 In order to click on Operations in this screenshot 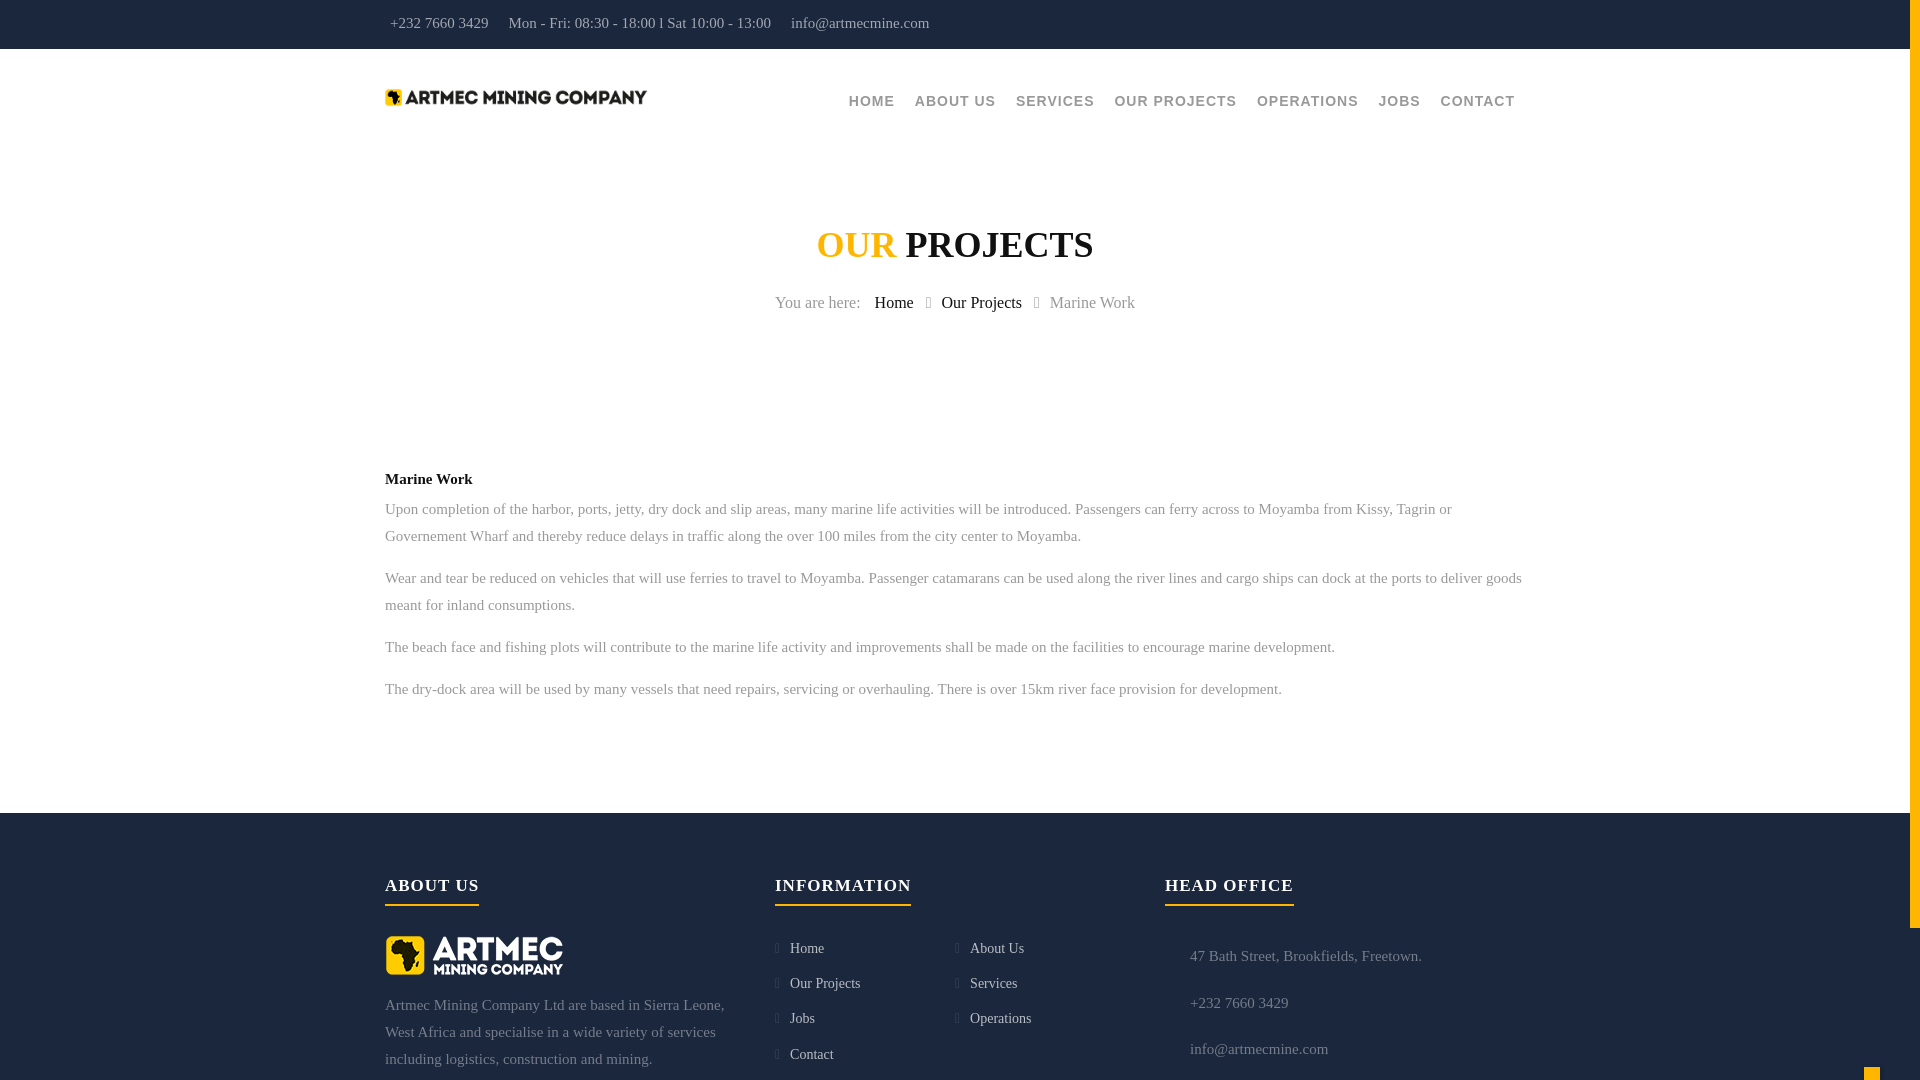, I will do `click(1000, 1018)`.